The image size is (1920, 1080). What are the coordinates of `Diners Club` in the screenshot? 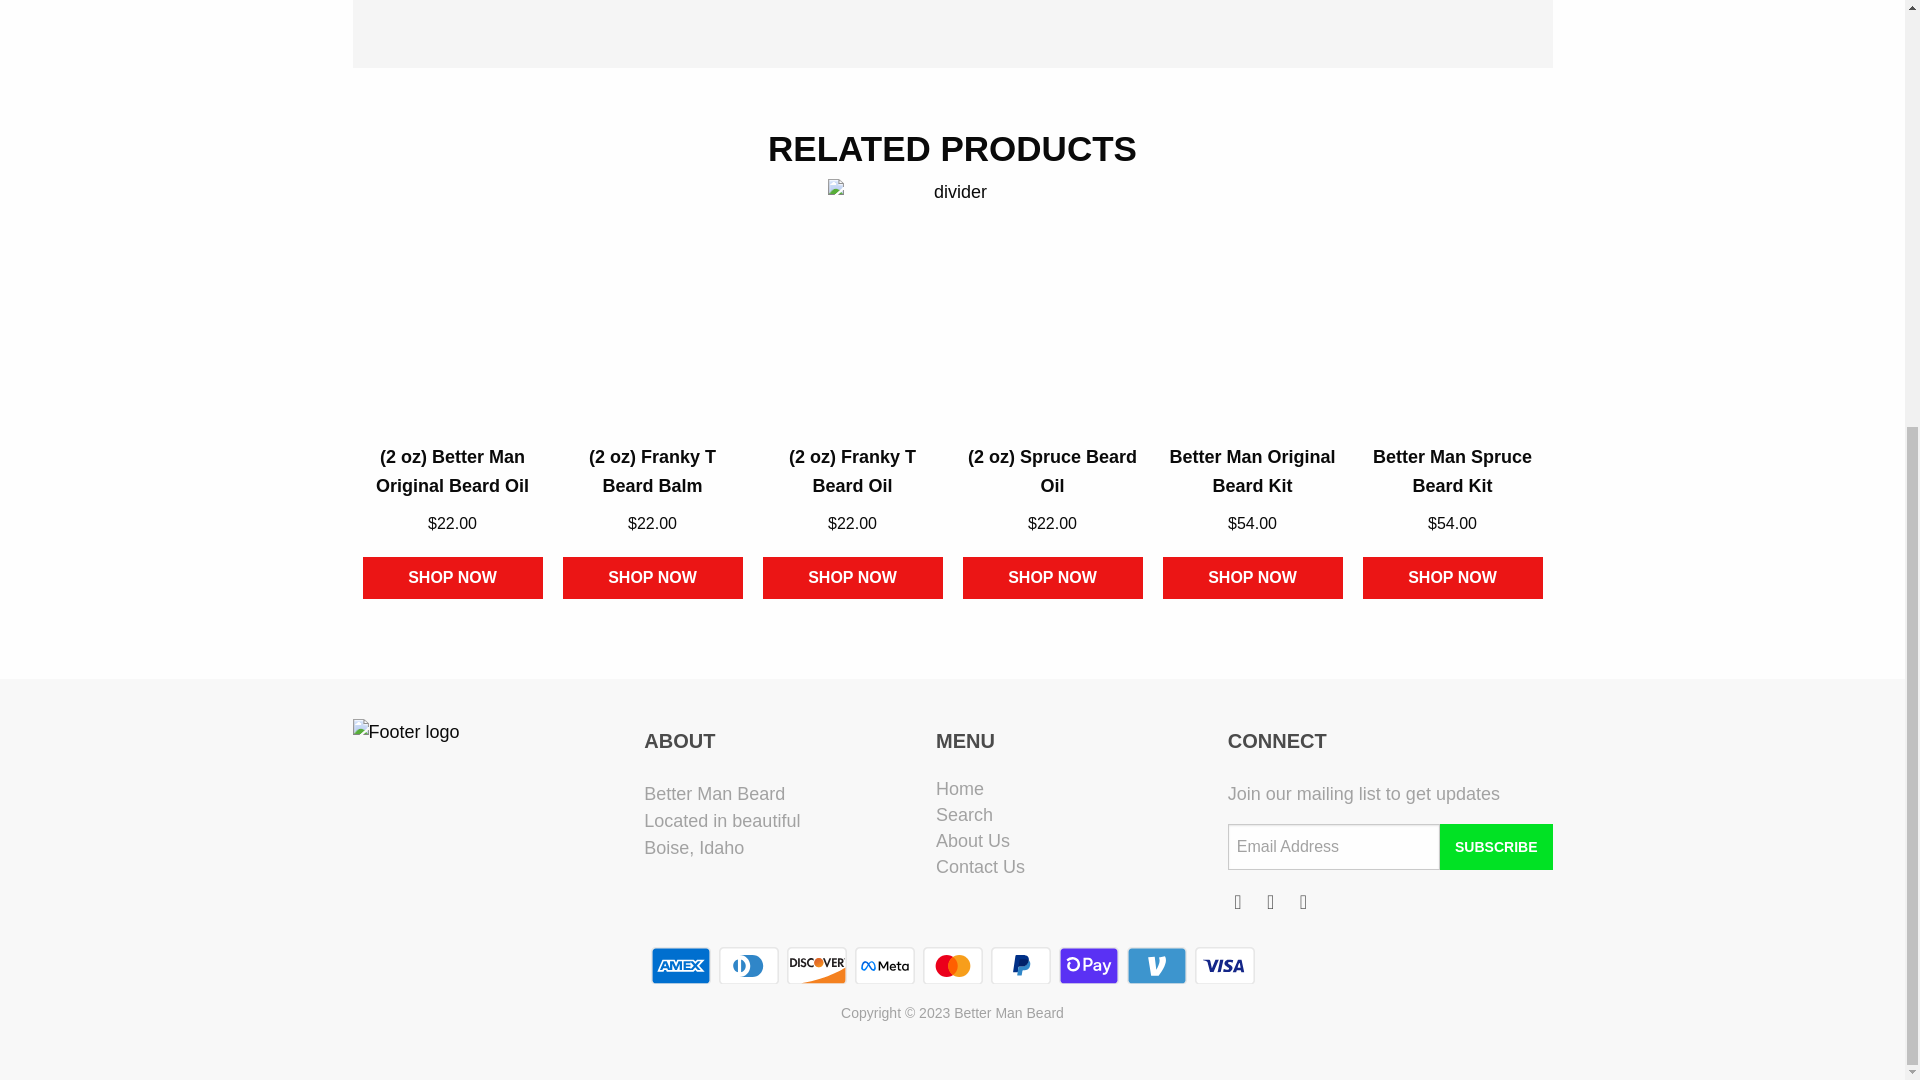 It's located at (748, 966).